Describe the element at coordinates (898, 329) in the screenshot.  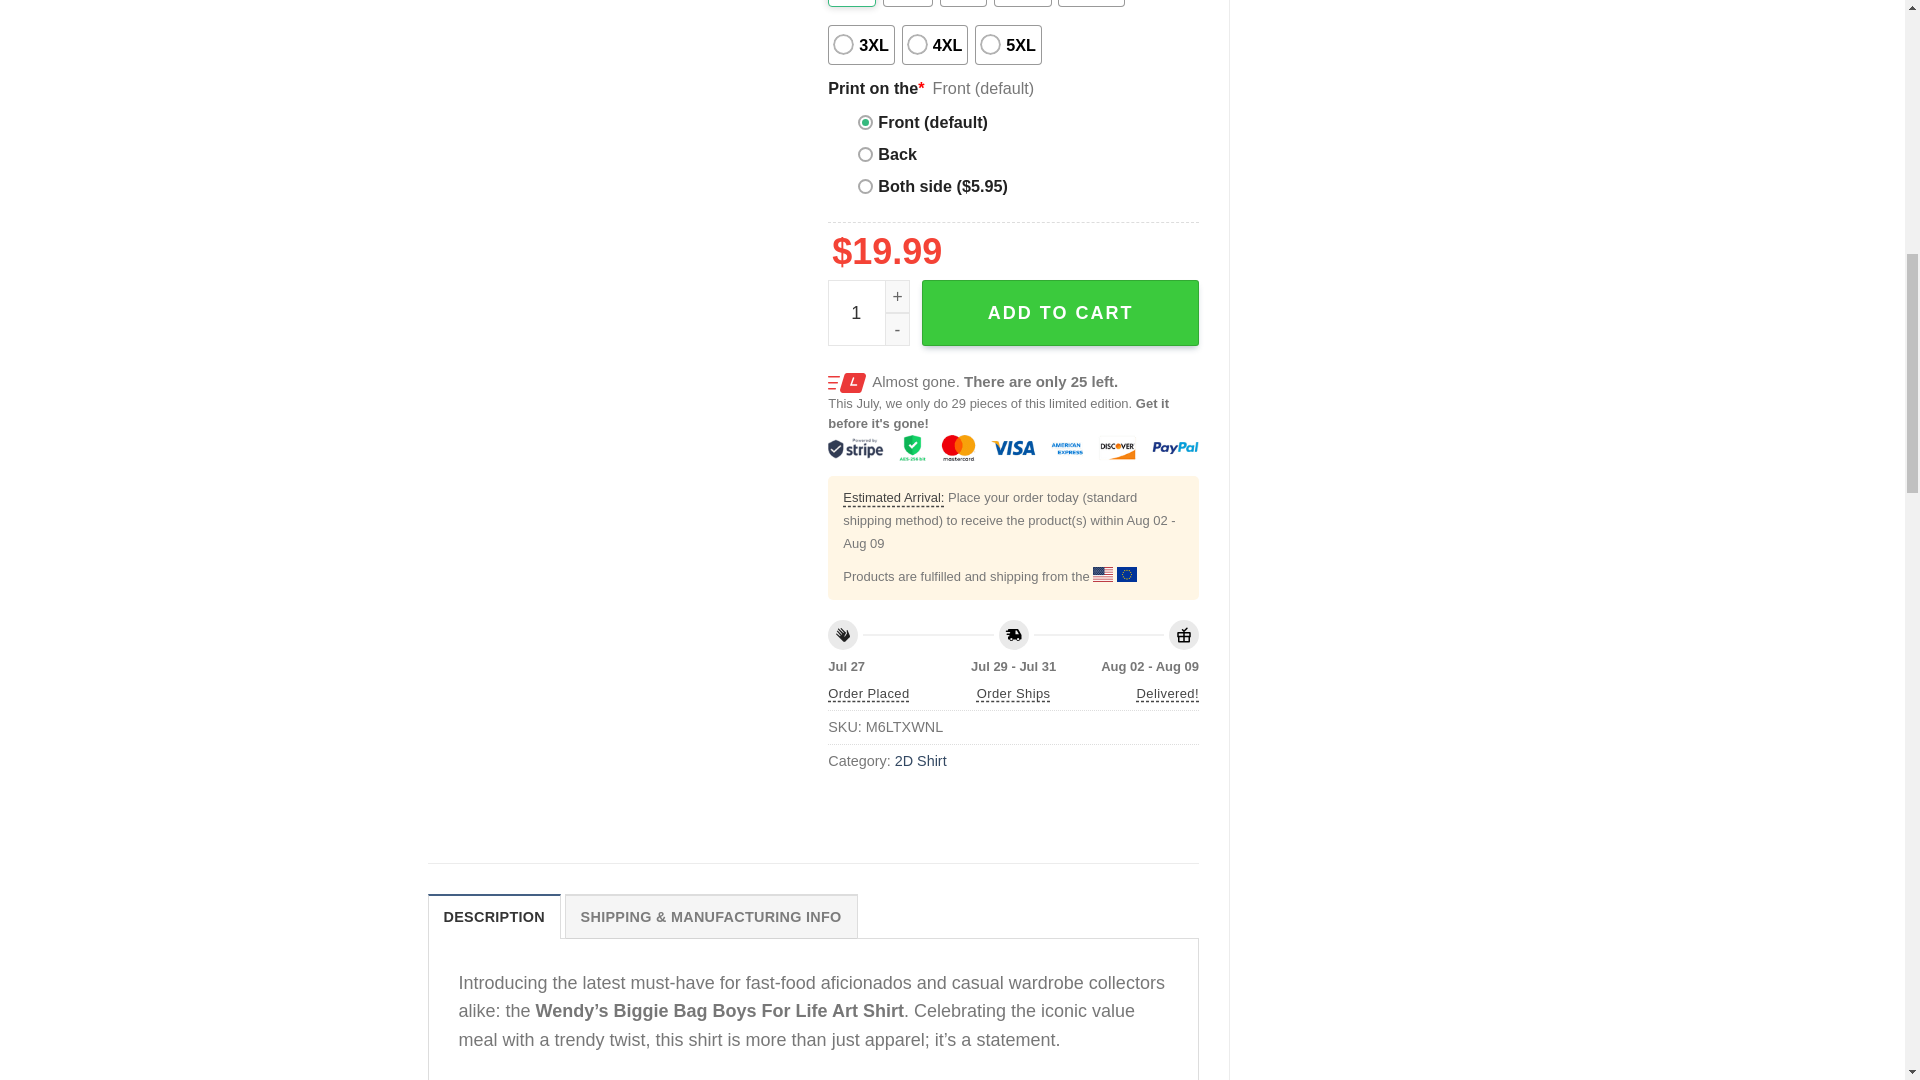
I see `-` at that location.